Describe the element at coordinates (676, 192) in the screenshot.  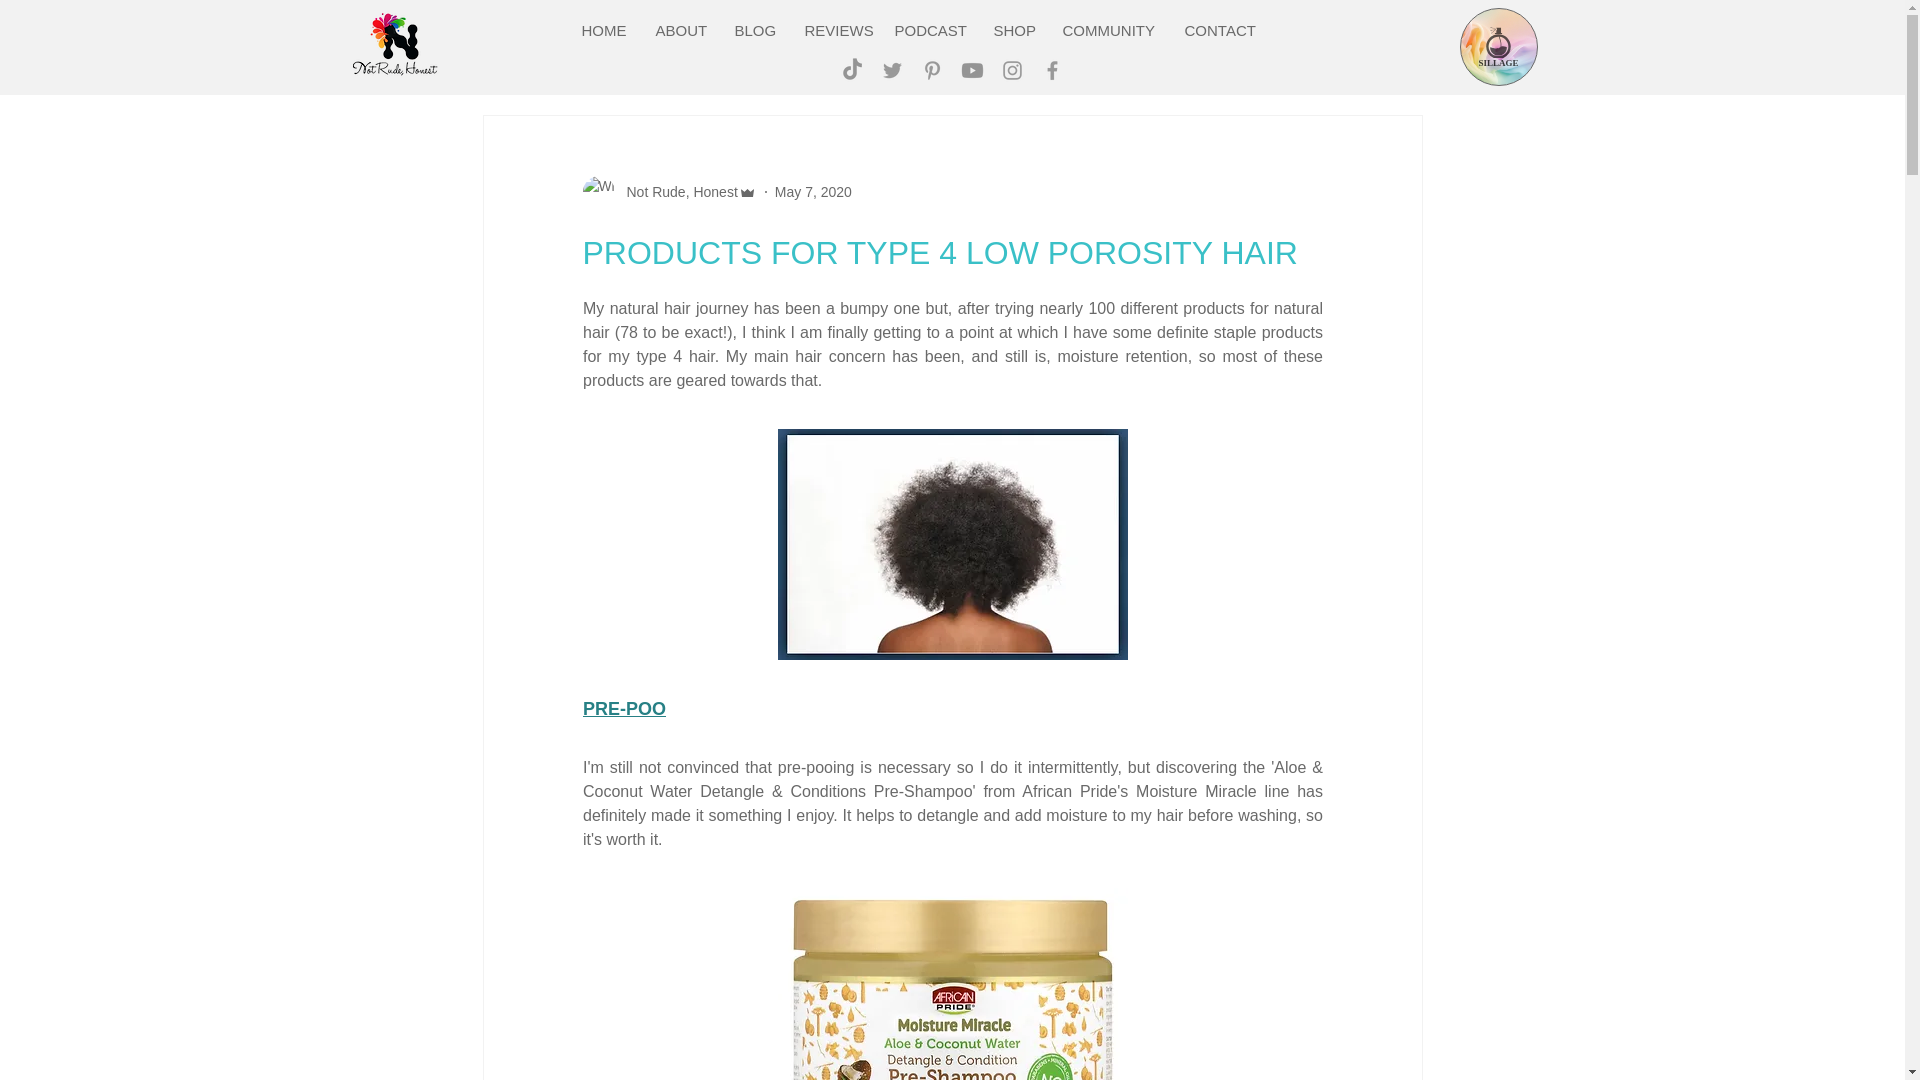
I see `Not Rude, Honest` at that location.